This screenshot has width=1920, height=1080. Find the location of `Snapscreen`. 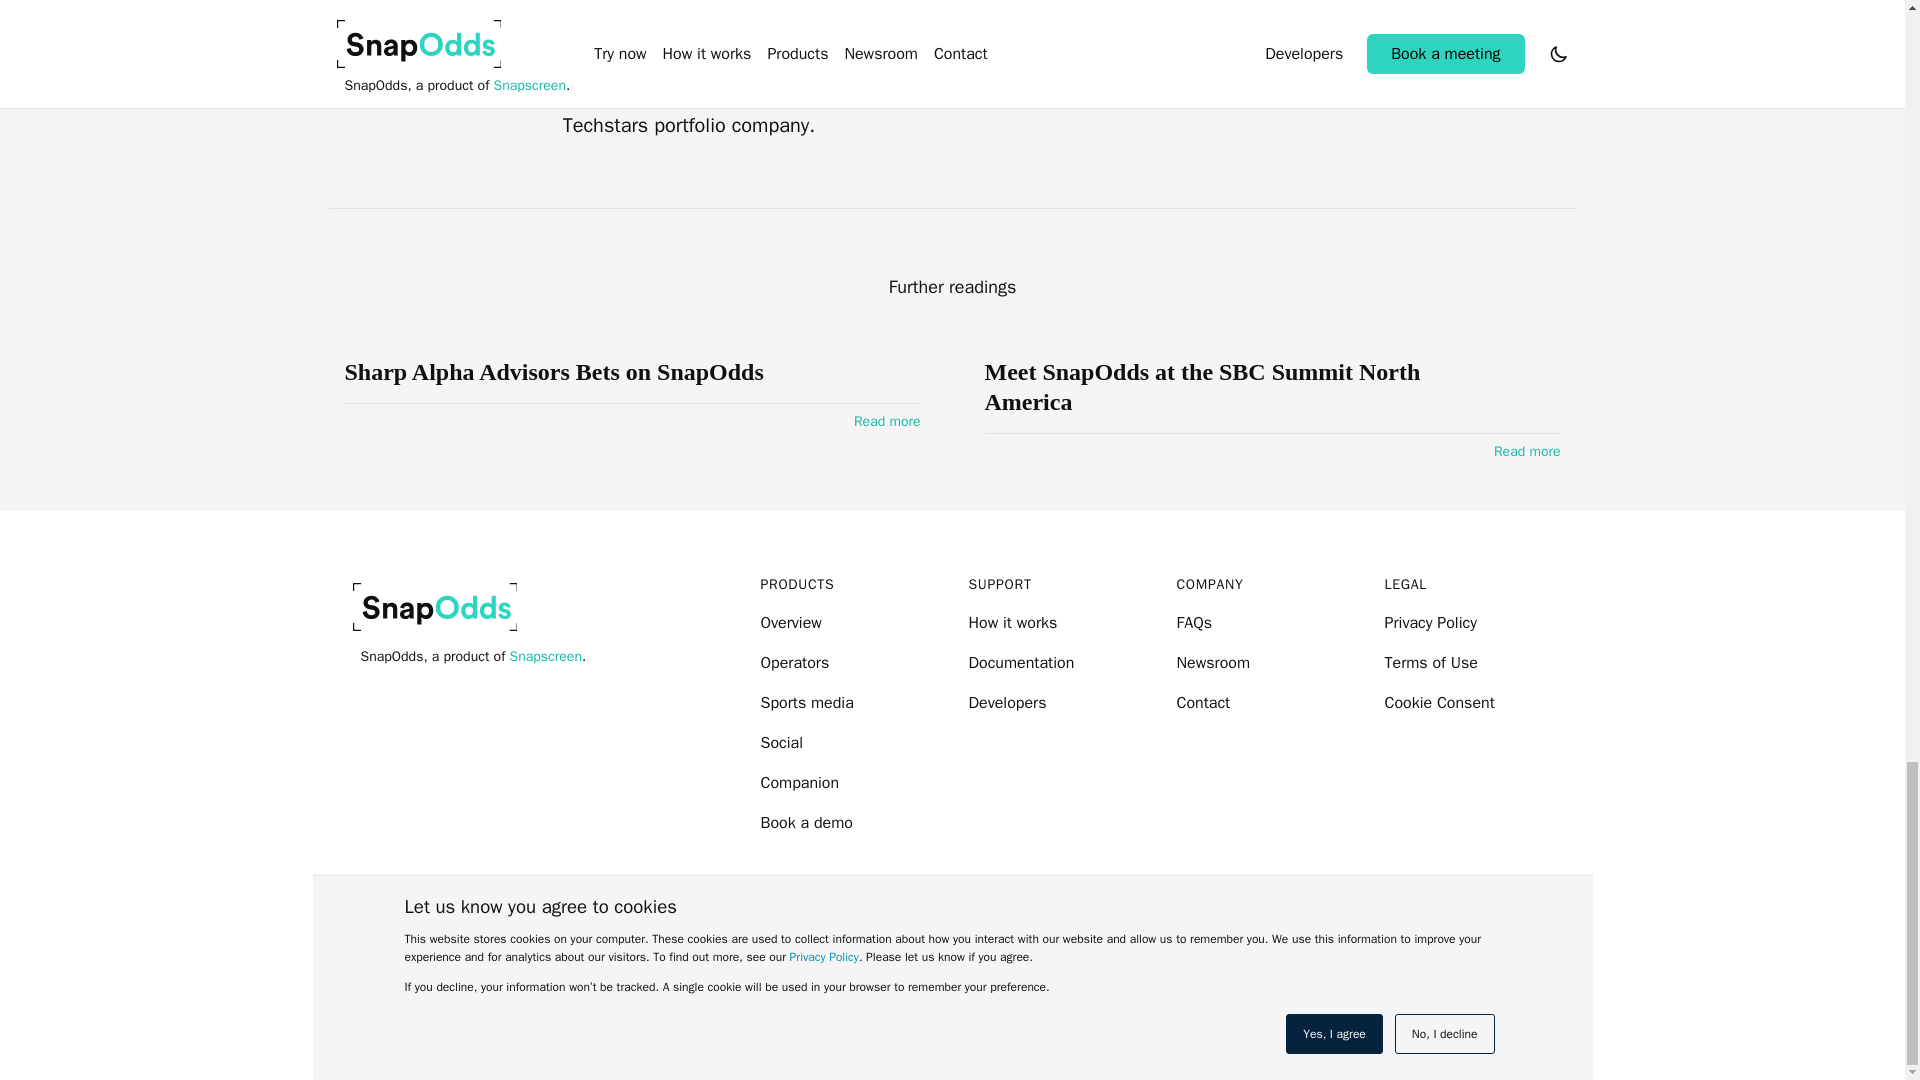

Snapscreen is located at coordinates (546, 657).